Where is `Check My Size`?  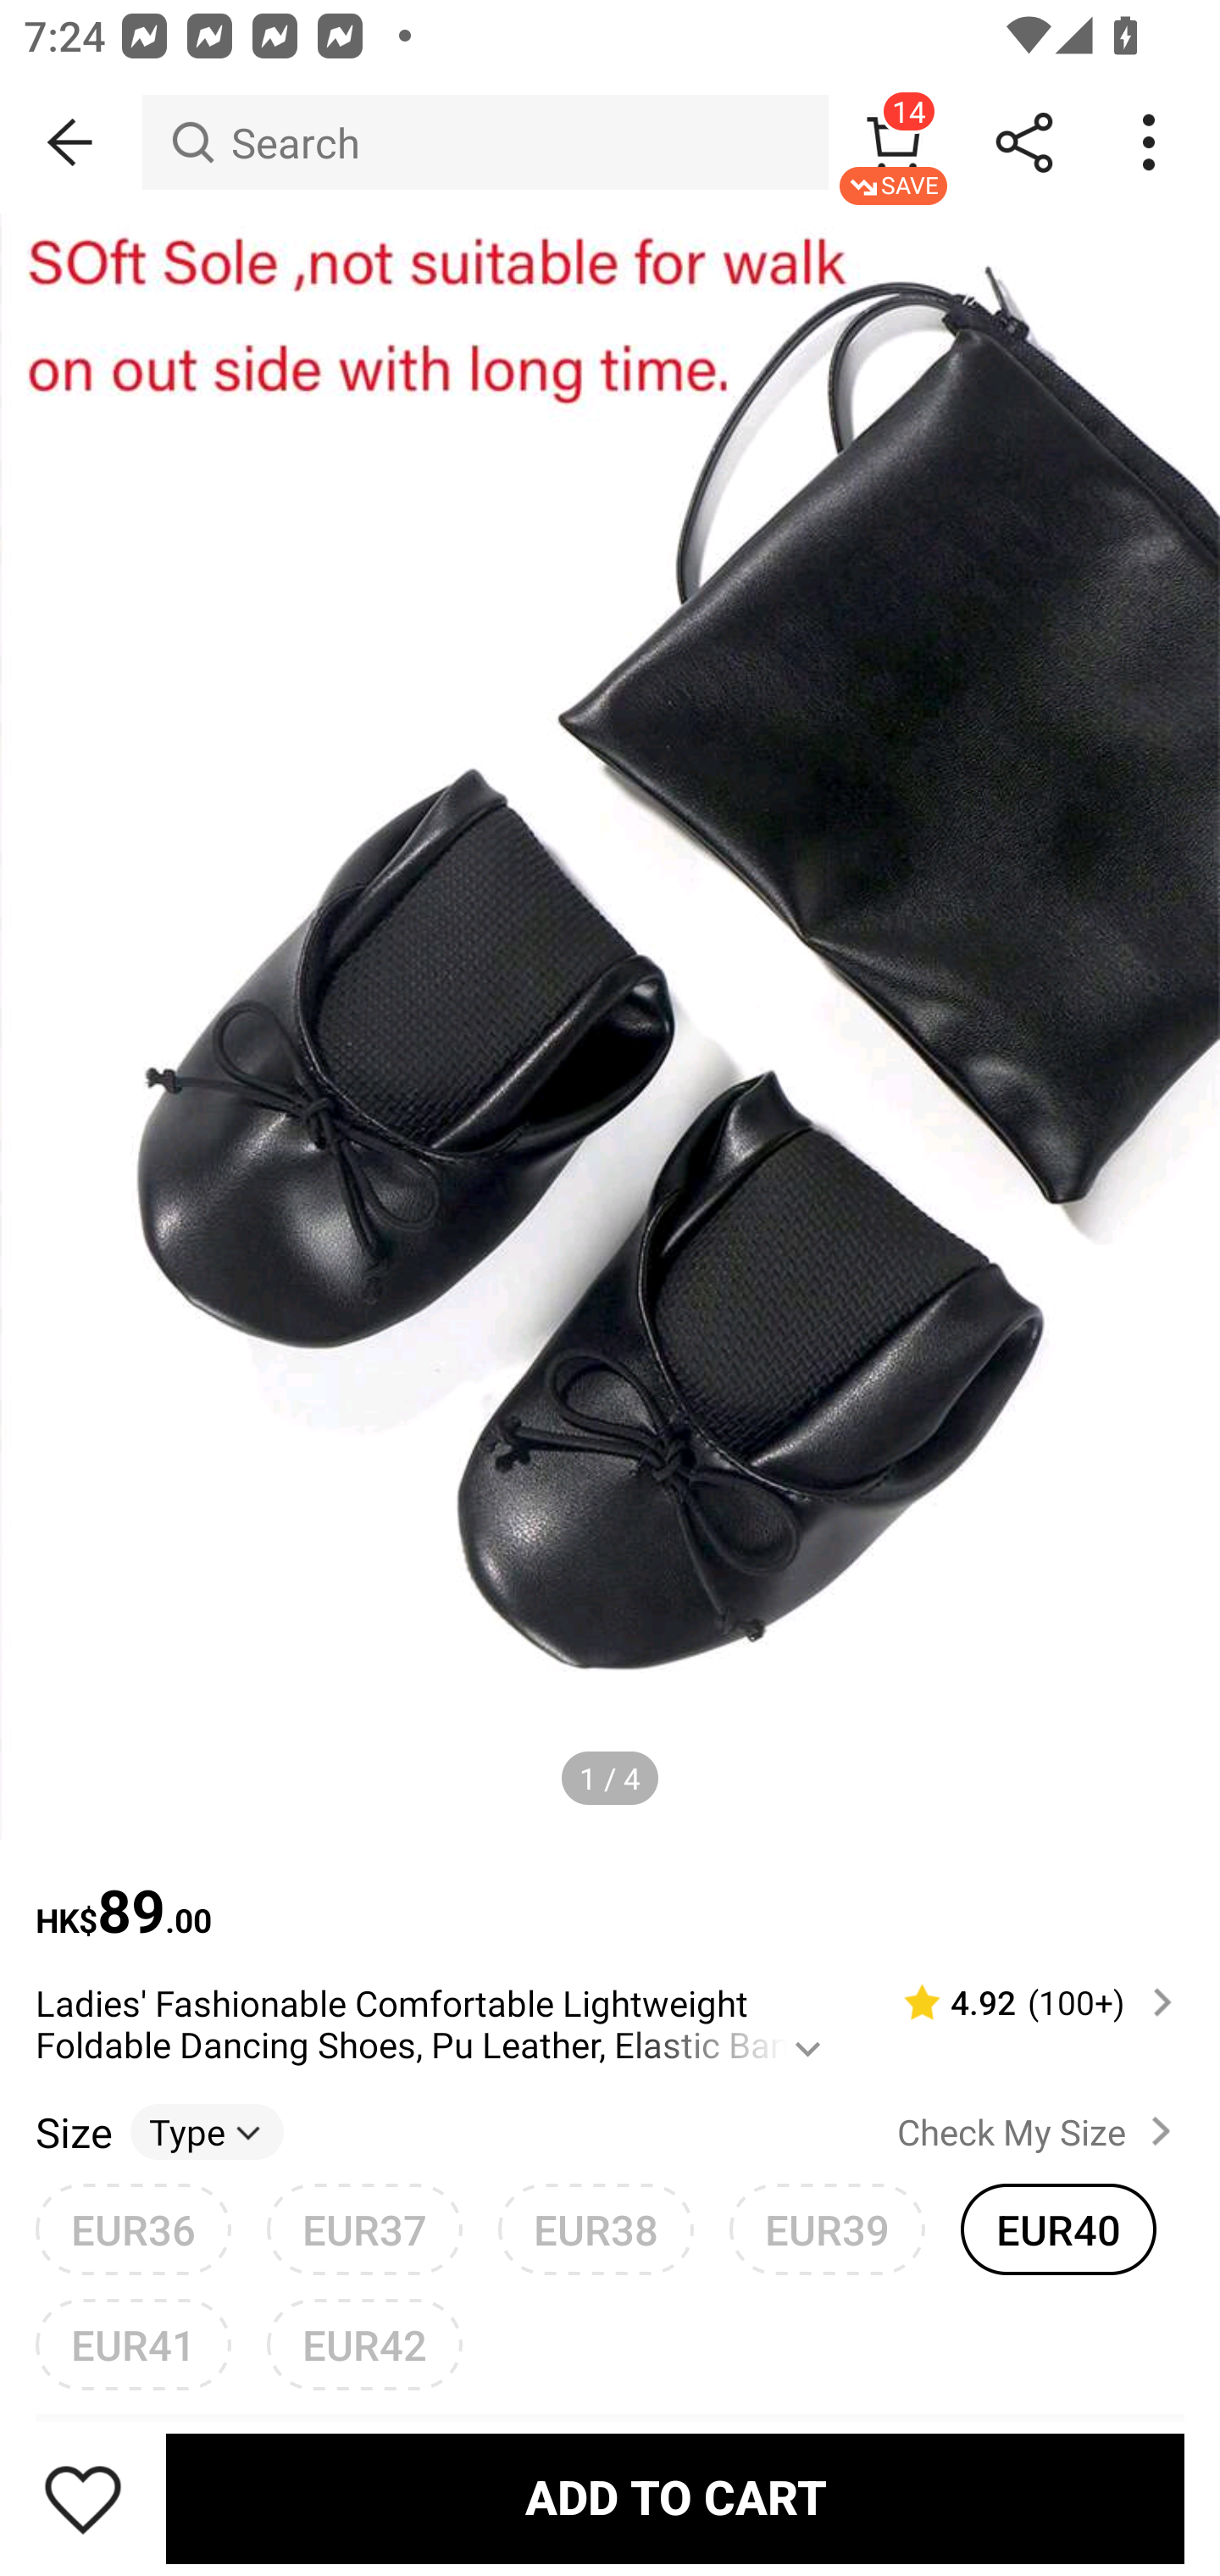
Check My Size is located at coordinates (1040, 2131).